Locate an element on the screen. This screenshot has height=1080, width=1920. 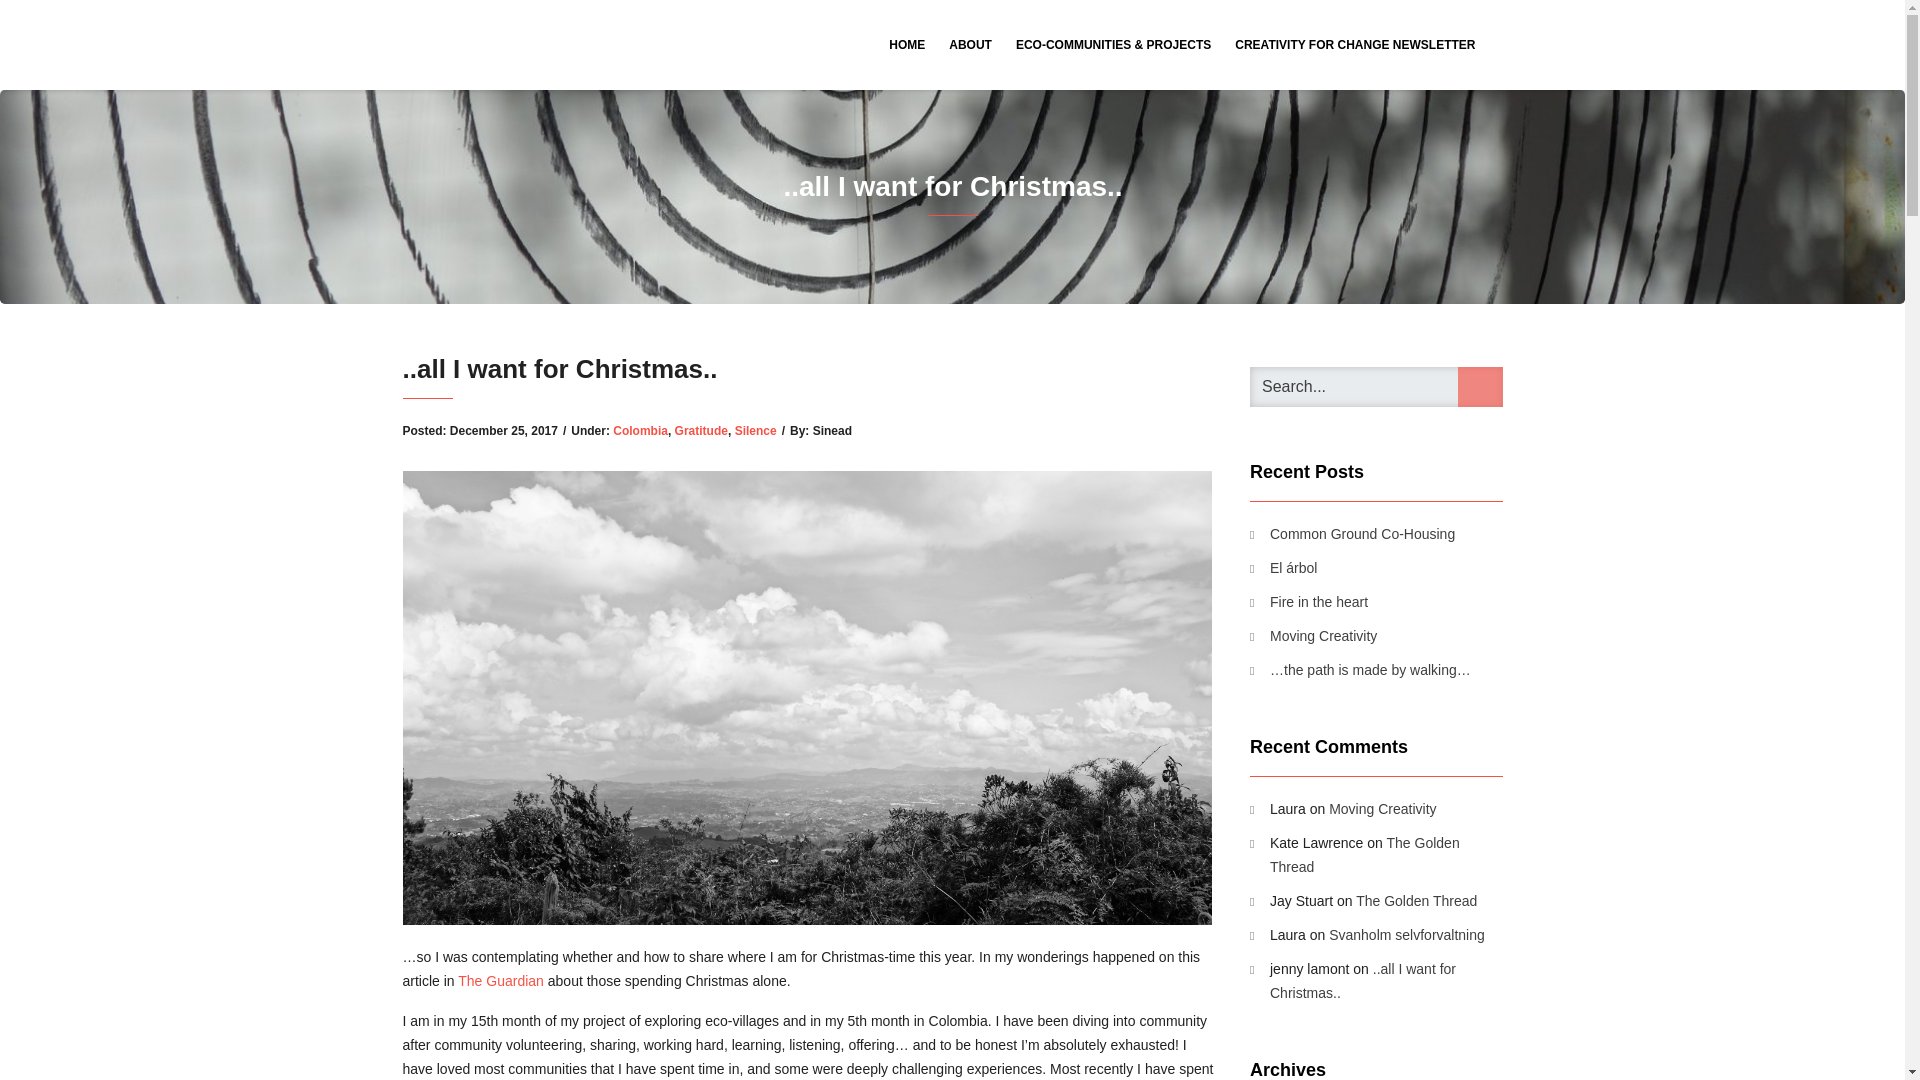
Fire in the heart is located at coordinates (1308, 602).